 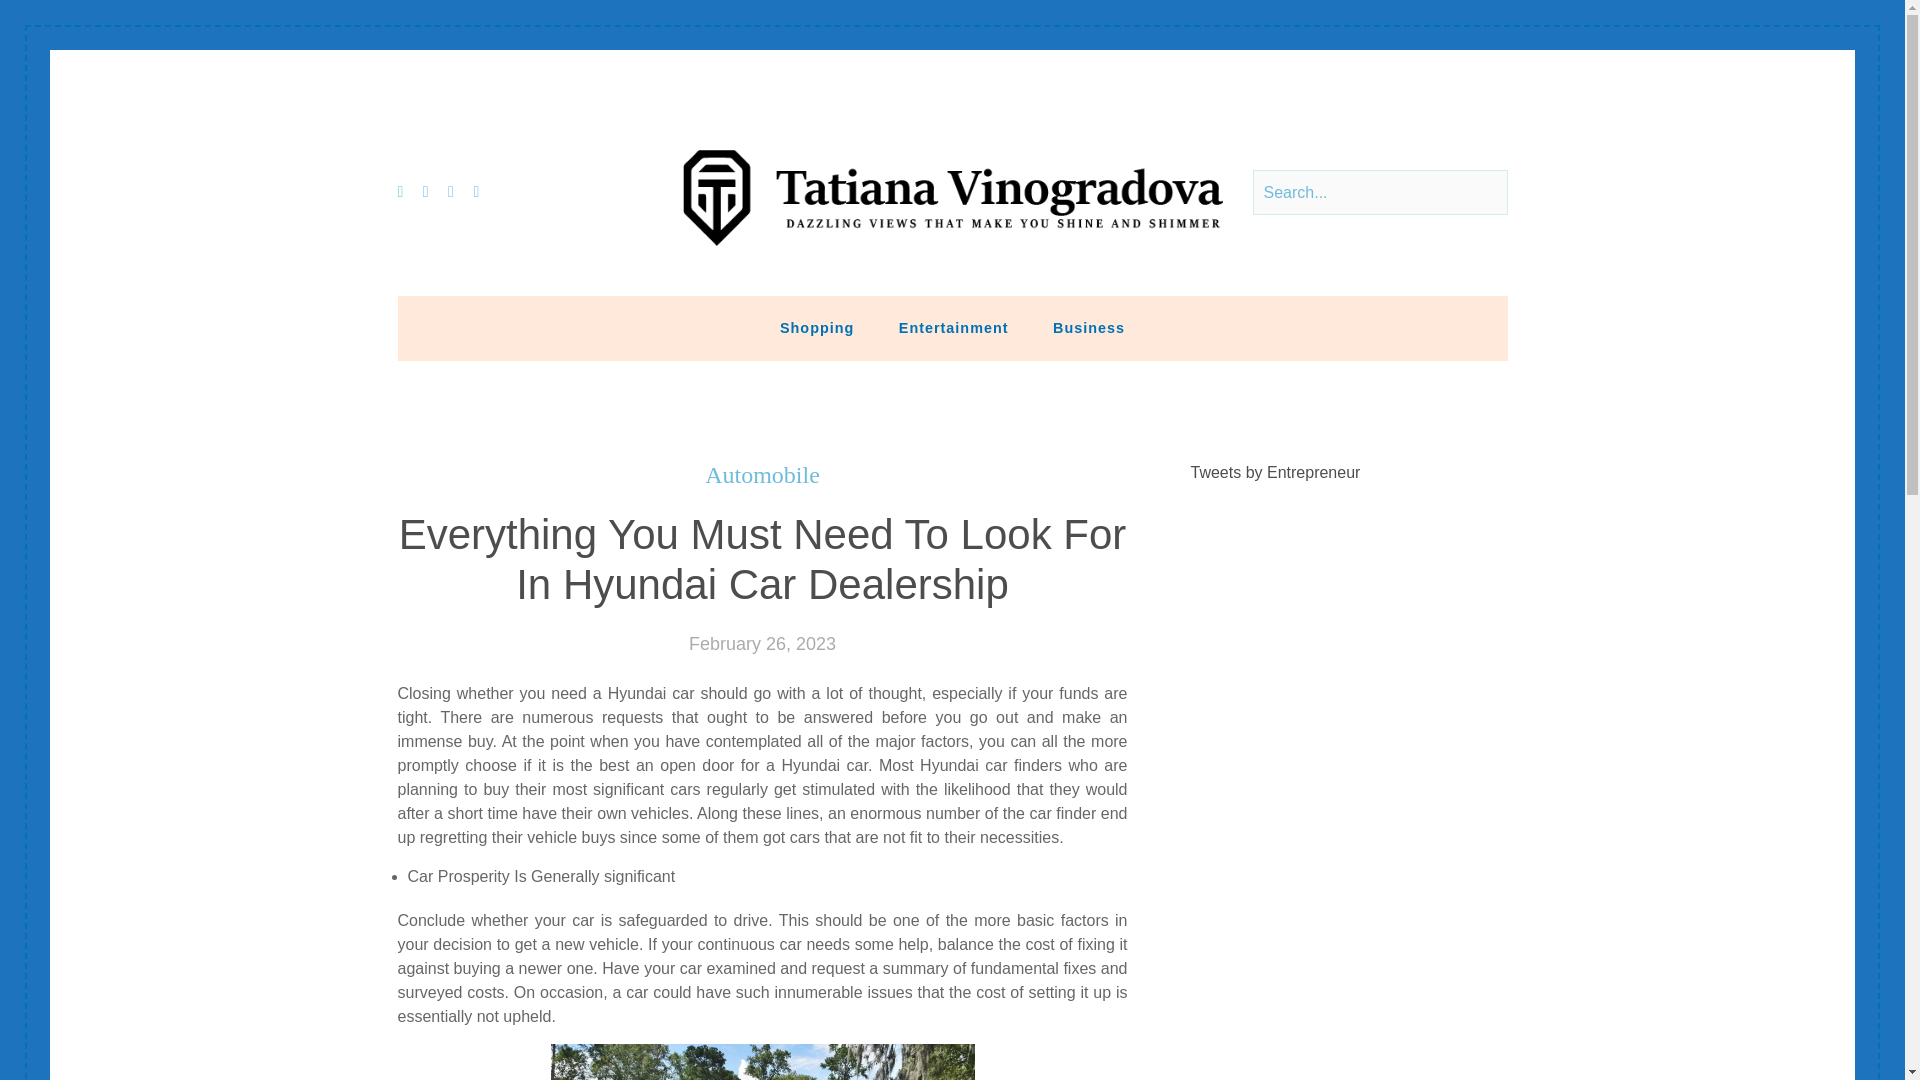 I want to click on Shopping, so click(x=816, y=327).